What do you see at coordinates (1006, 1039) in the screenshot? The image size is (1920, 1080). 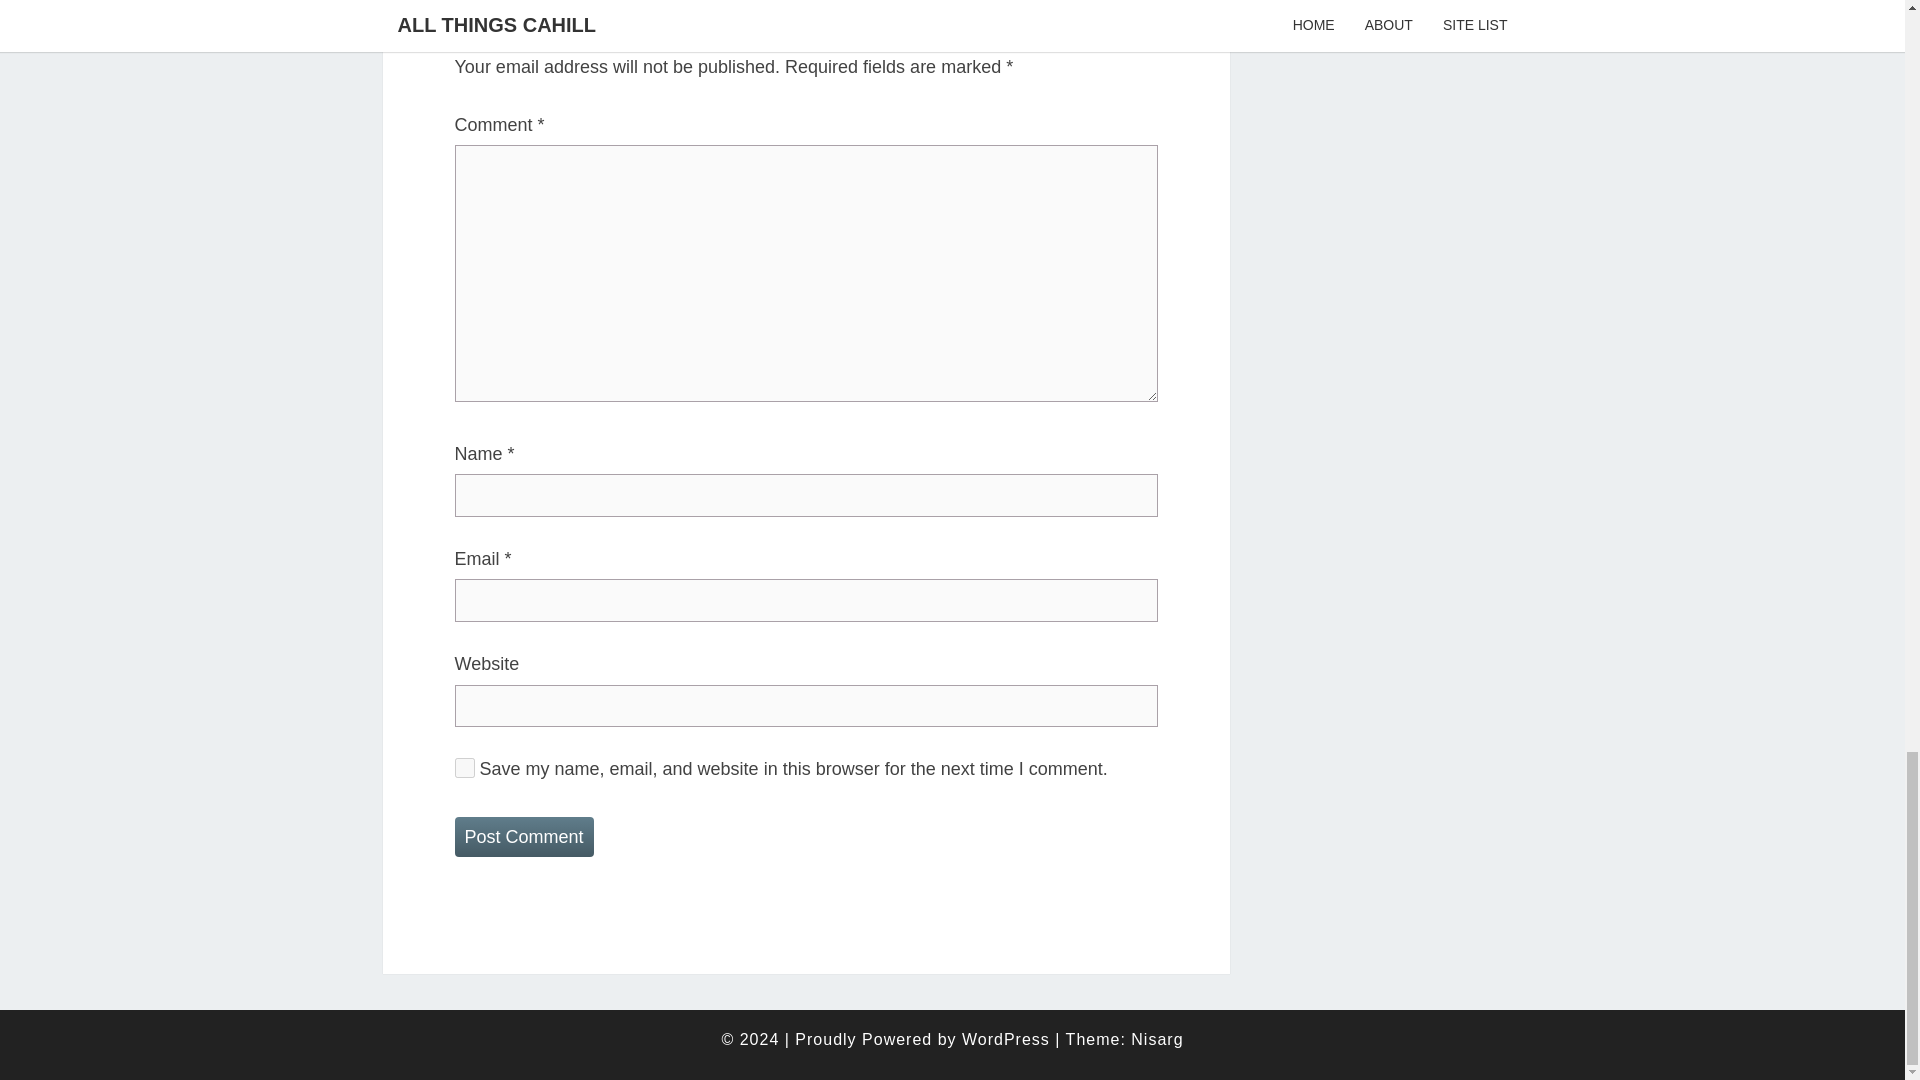 I see `WordPress` at bounding box center [1006, 1039].